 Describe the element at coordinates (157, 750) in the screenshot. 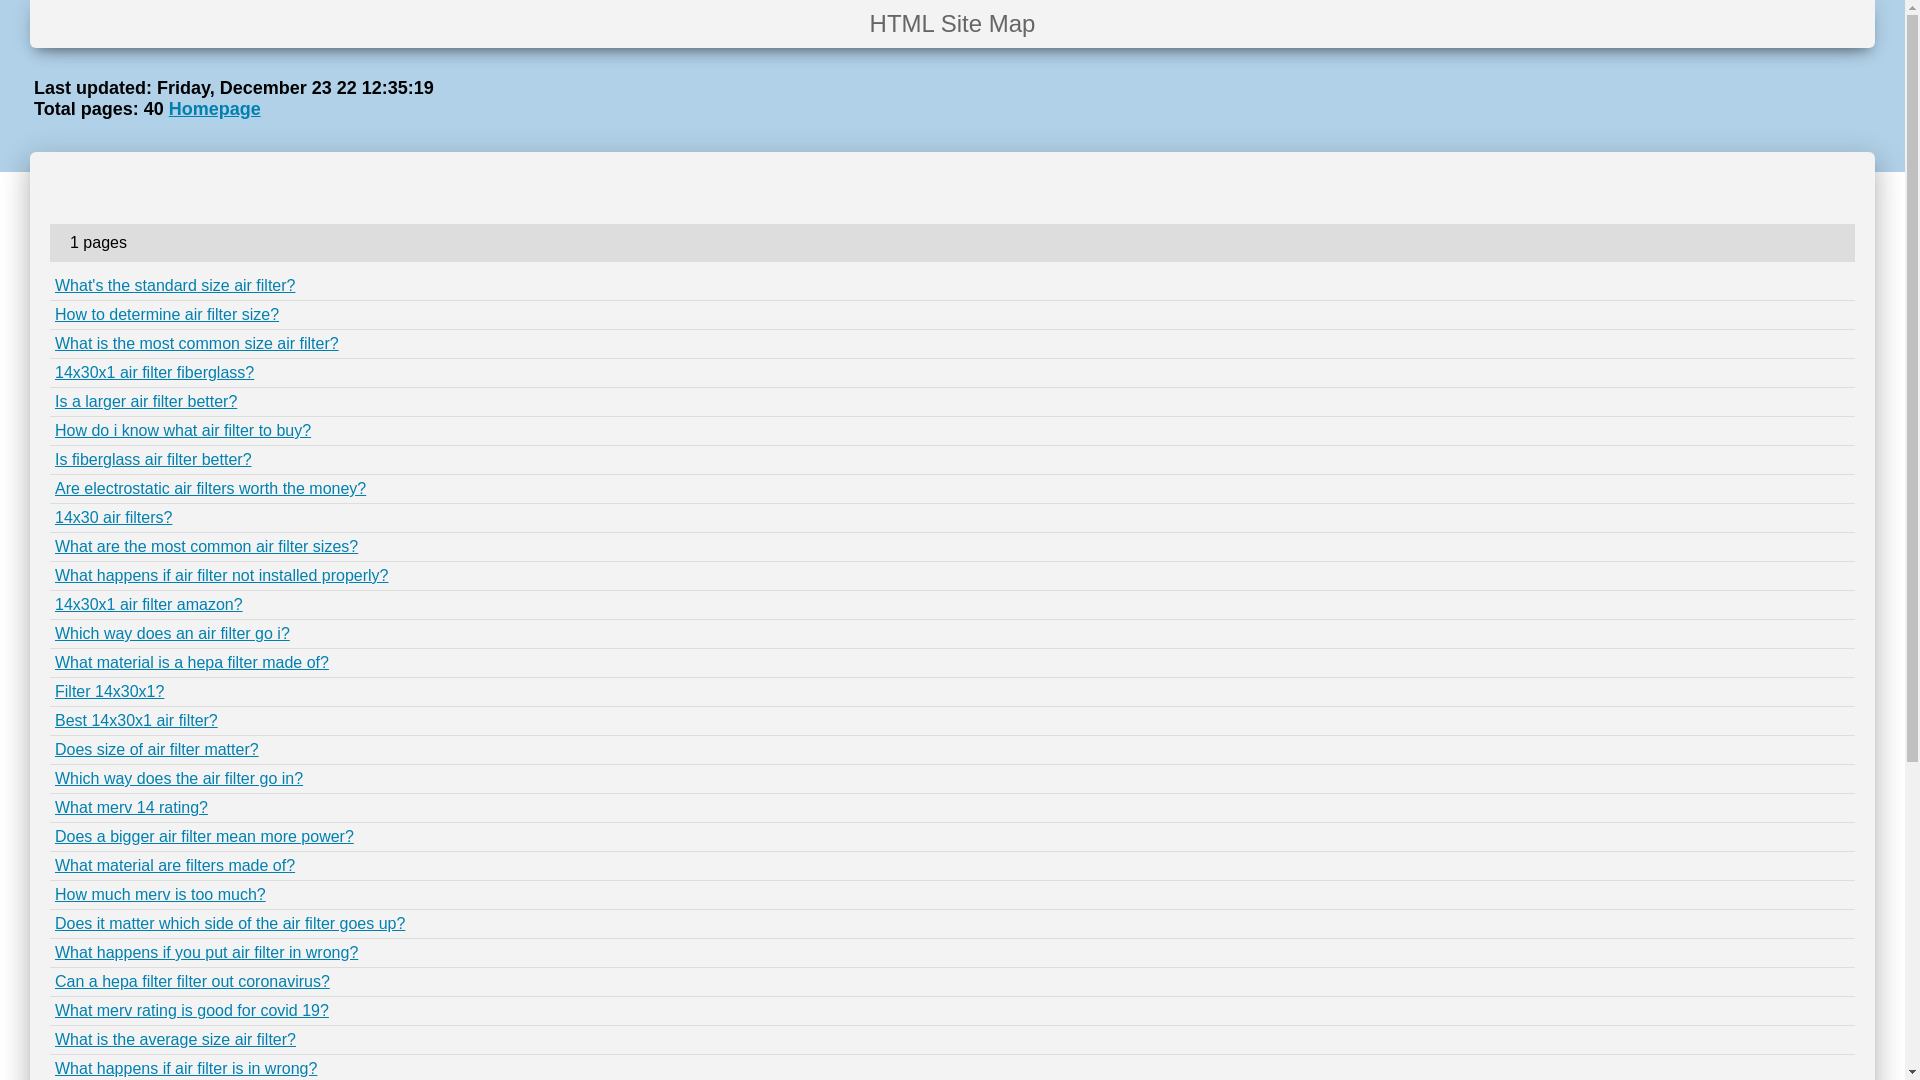

I see `Does size of air filter matter?` at that location.